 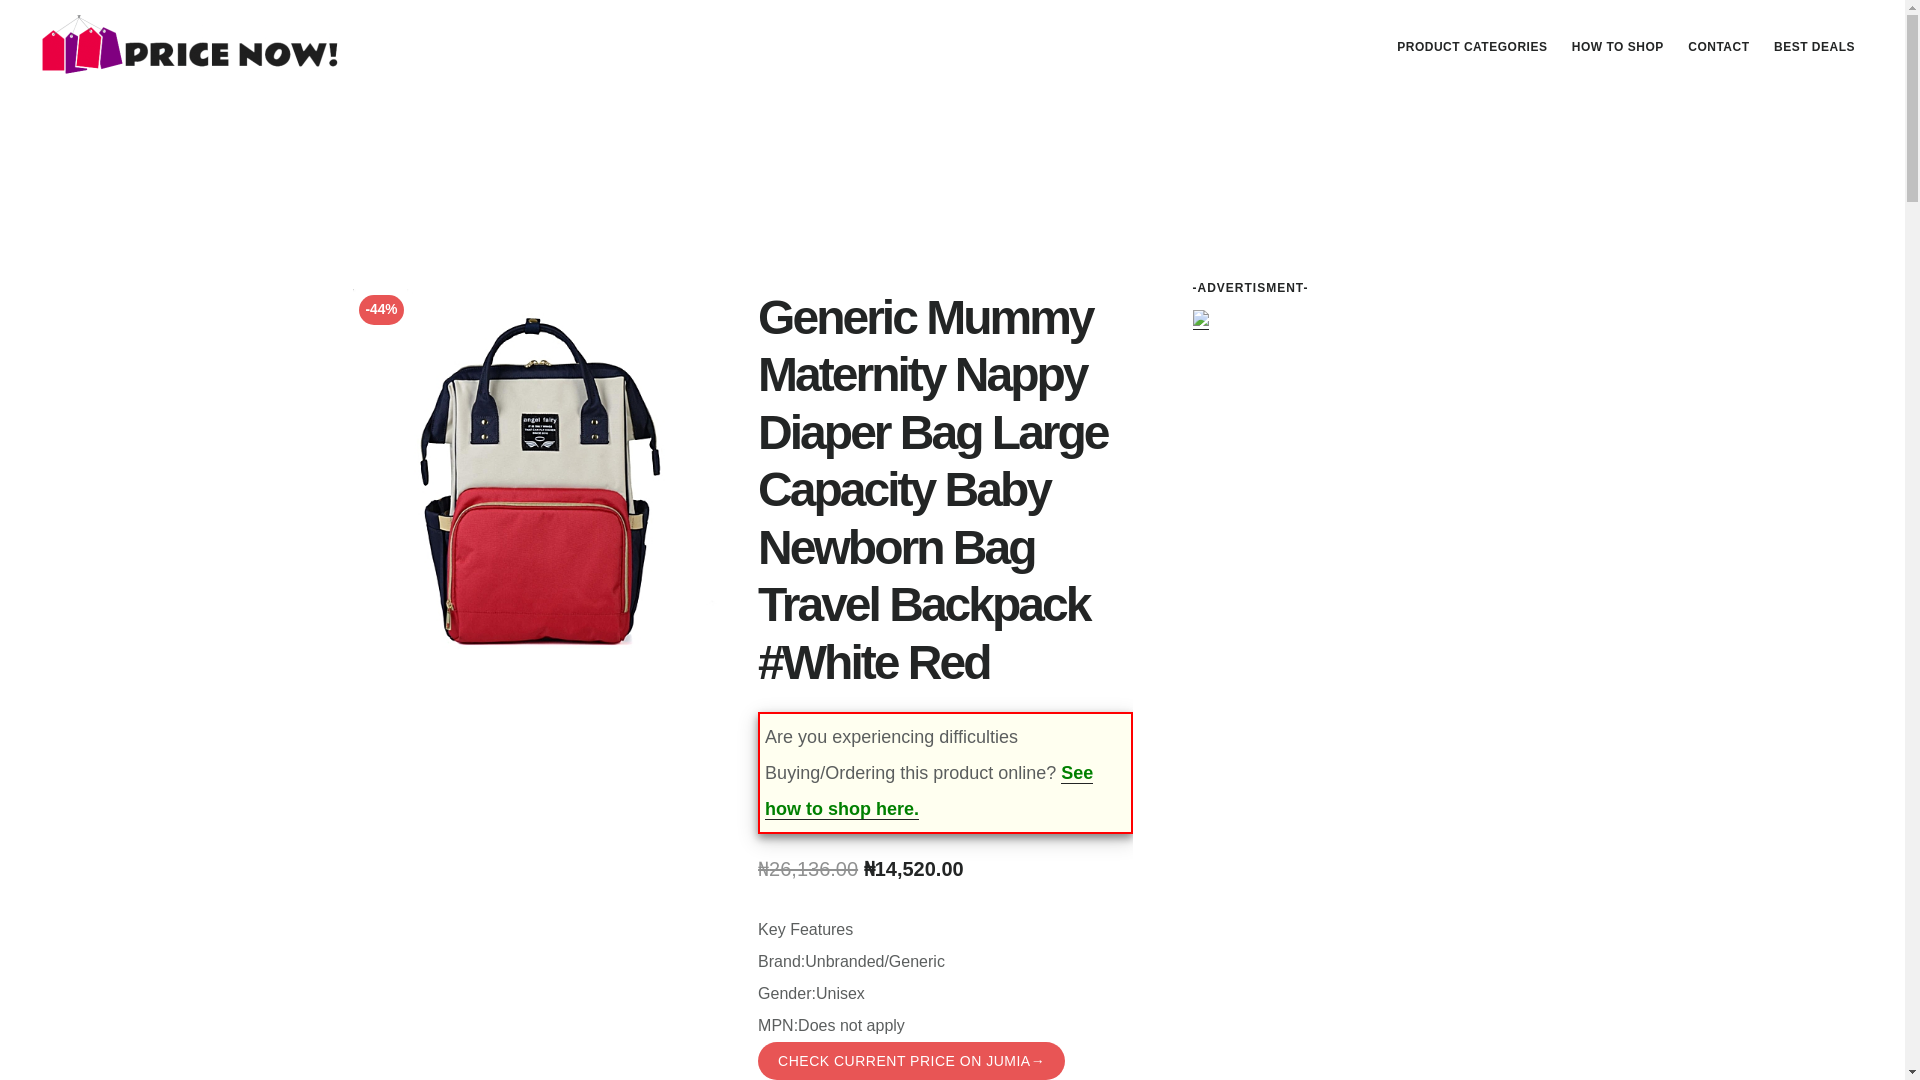 I want to click on PRICENOW NG, so click(x=190, y=43).